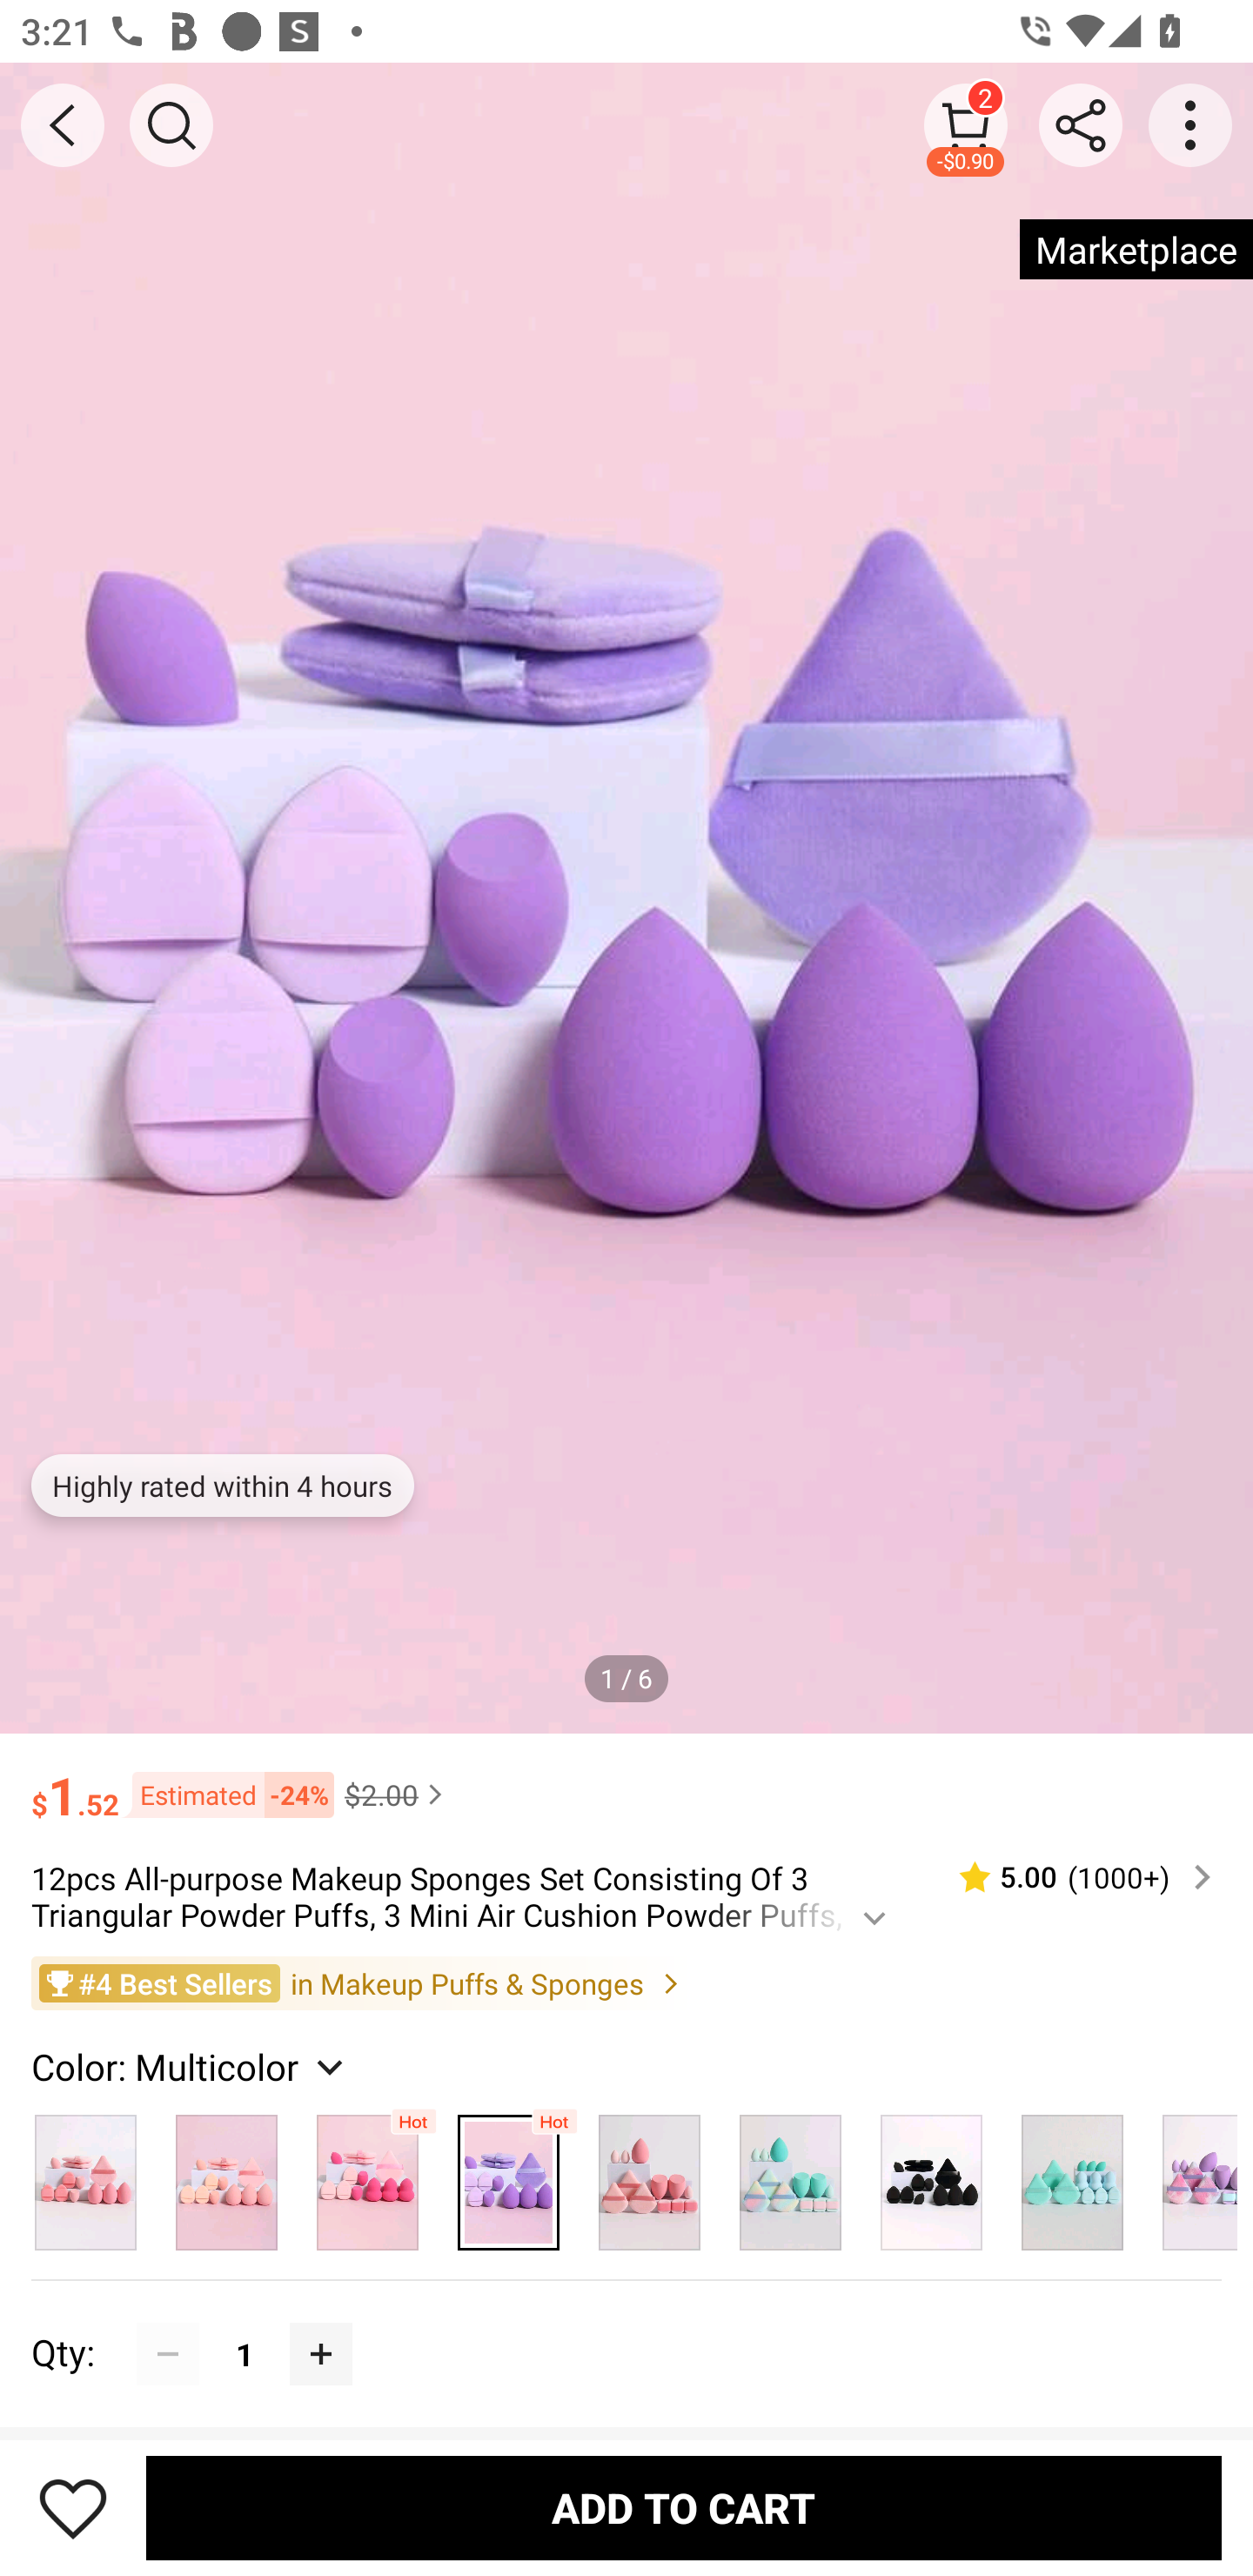 This screenshot has height=2576, width=1253. Describe the element at coordinates (73, 2507) in the screenshot. I see `Save` at that location.